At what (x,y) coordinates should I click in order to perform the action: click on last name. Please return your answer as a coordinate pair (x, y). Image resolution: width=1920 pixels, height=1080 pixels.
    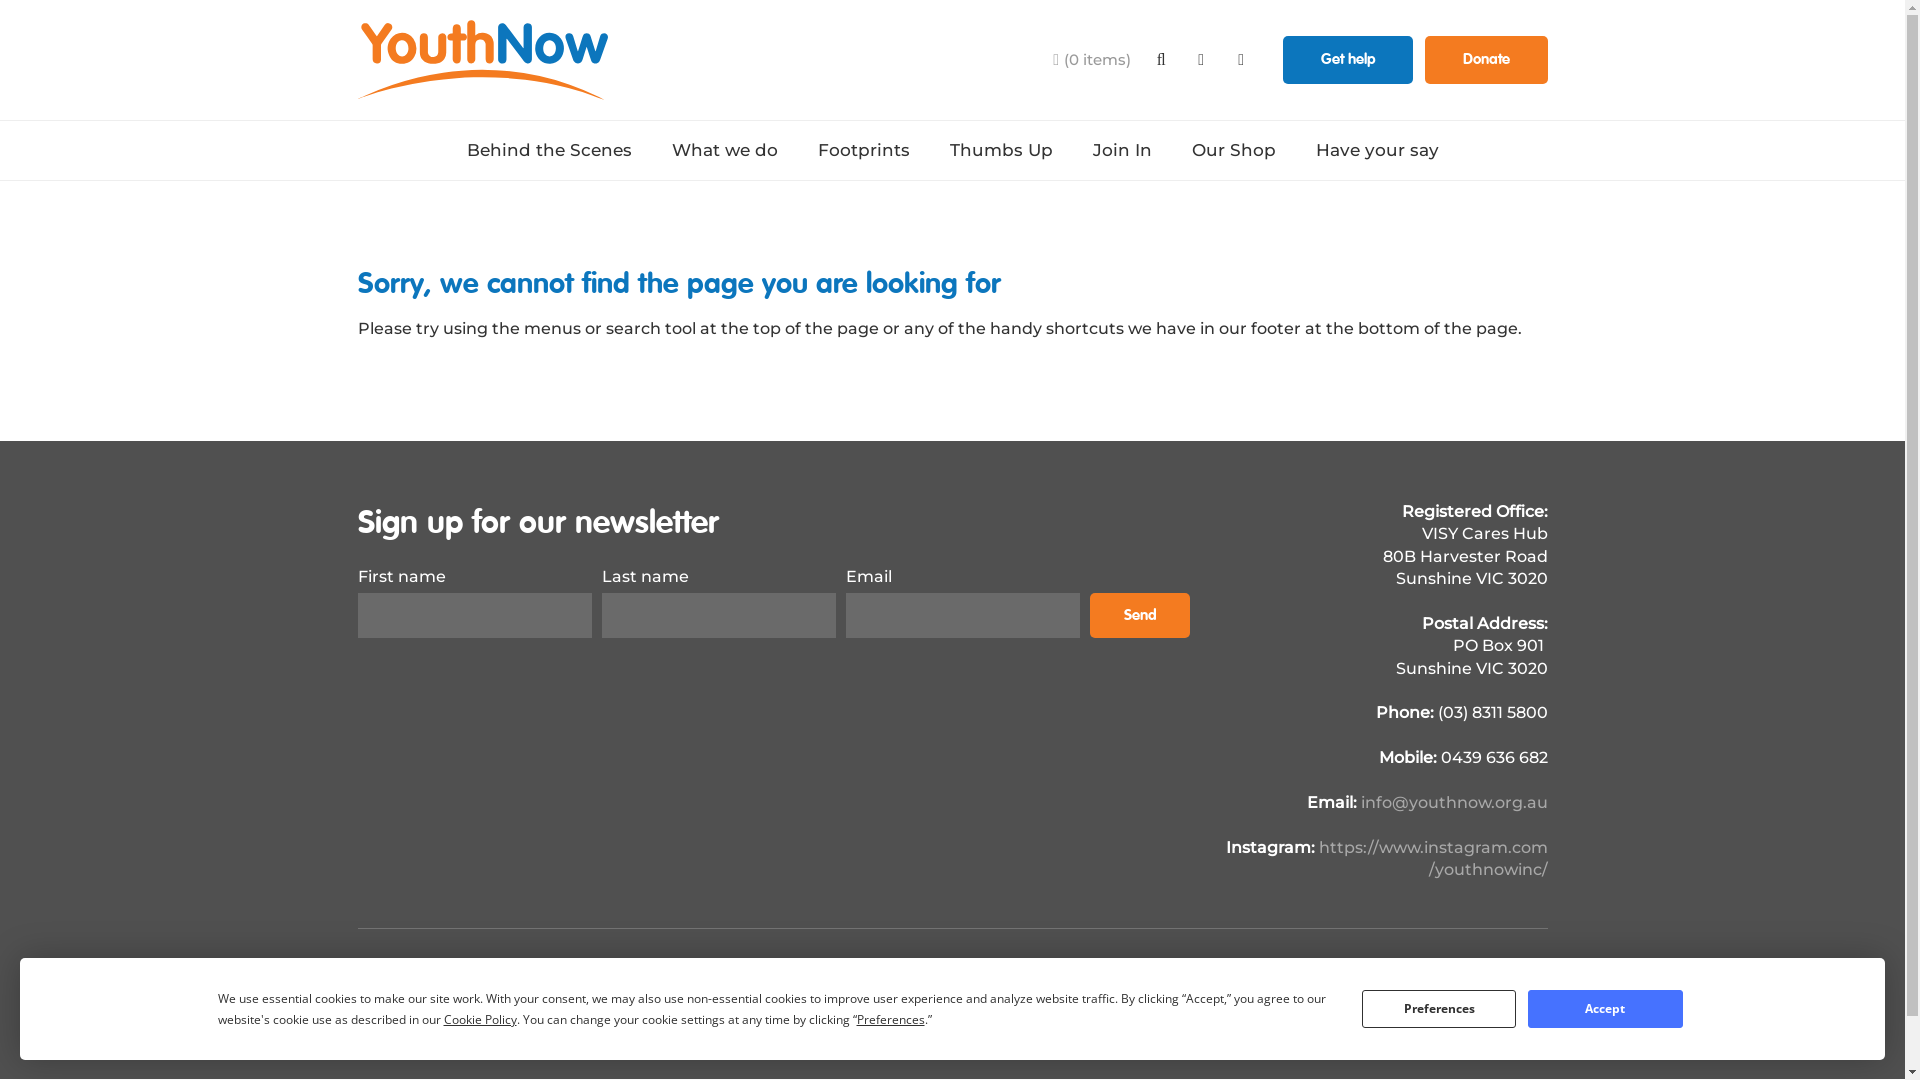
    Looking at the image, I should click on (719, 616).